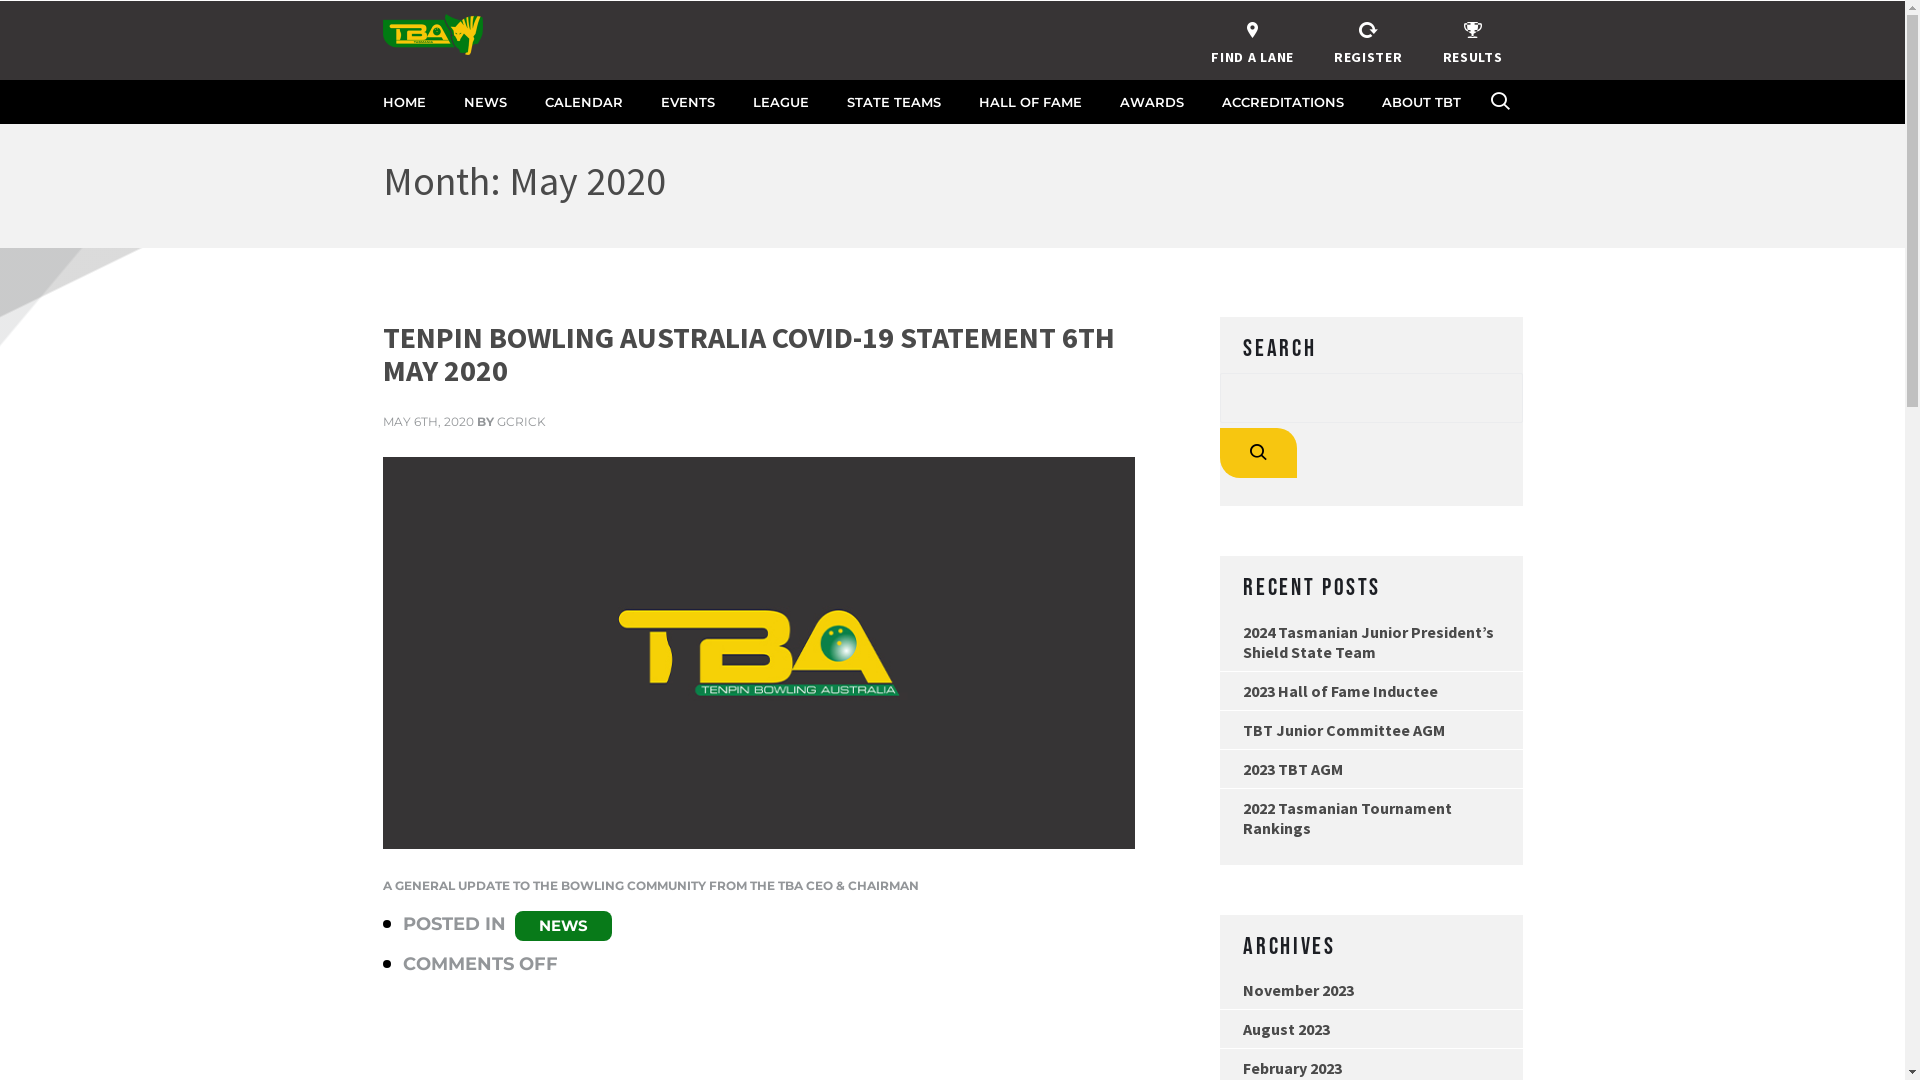 The height and width of the screenshot is (1080, 1920). Describe the element at coordinates (1152, 102) in the screenshot. I see `AWARDS` at that location.